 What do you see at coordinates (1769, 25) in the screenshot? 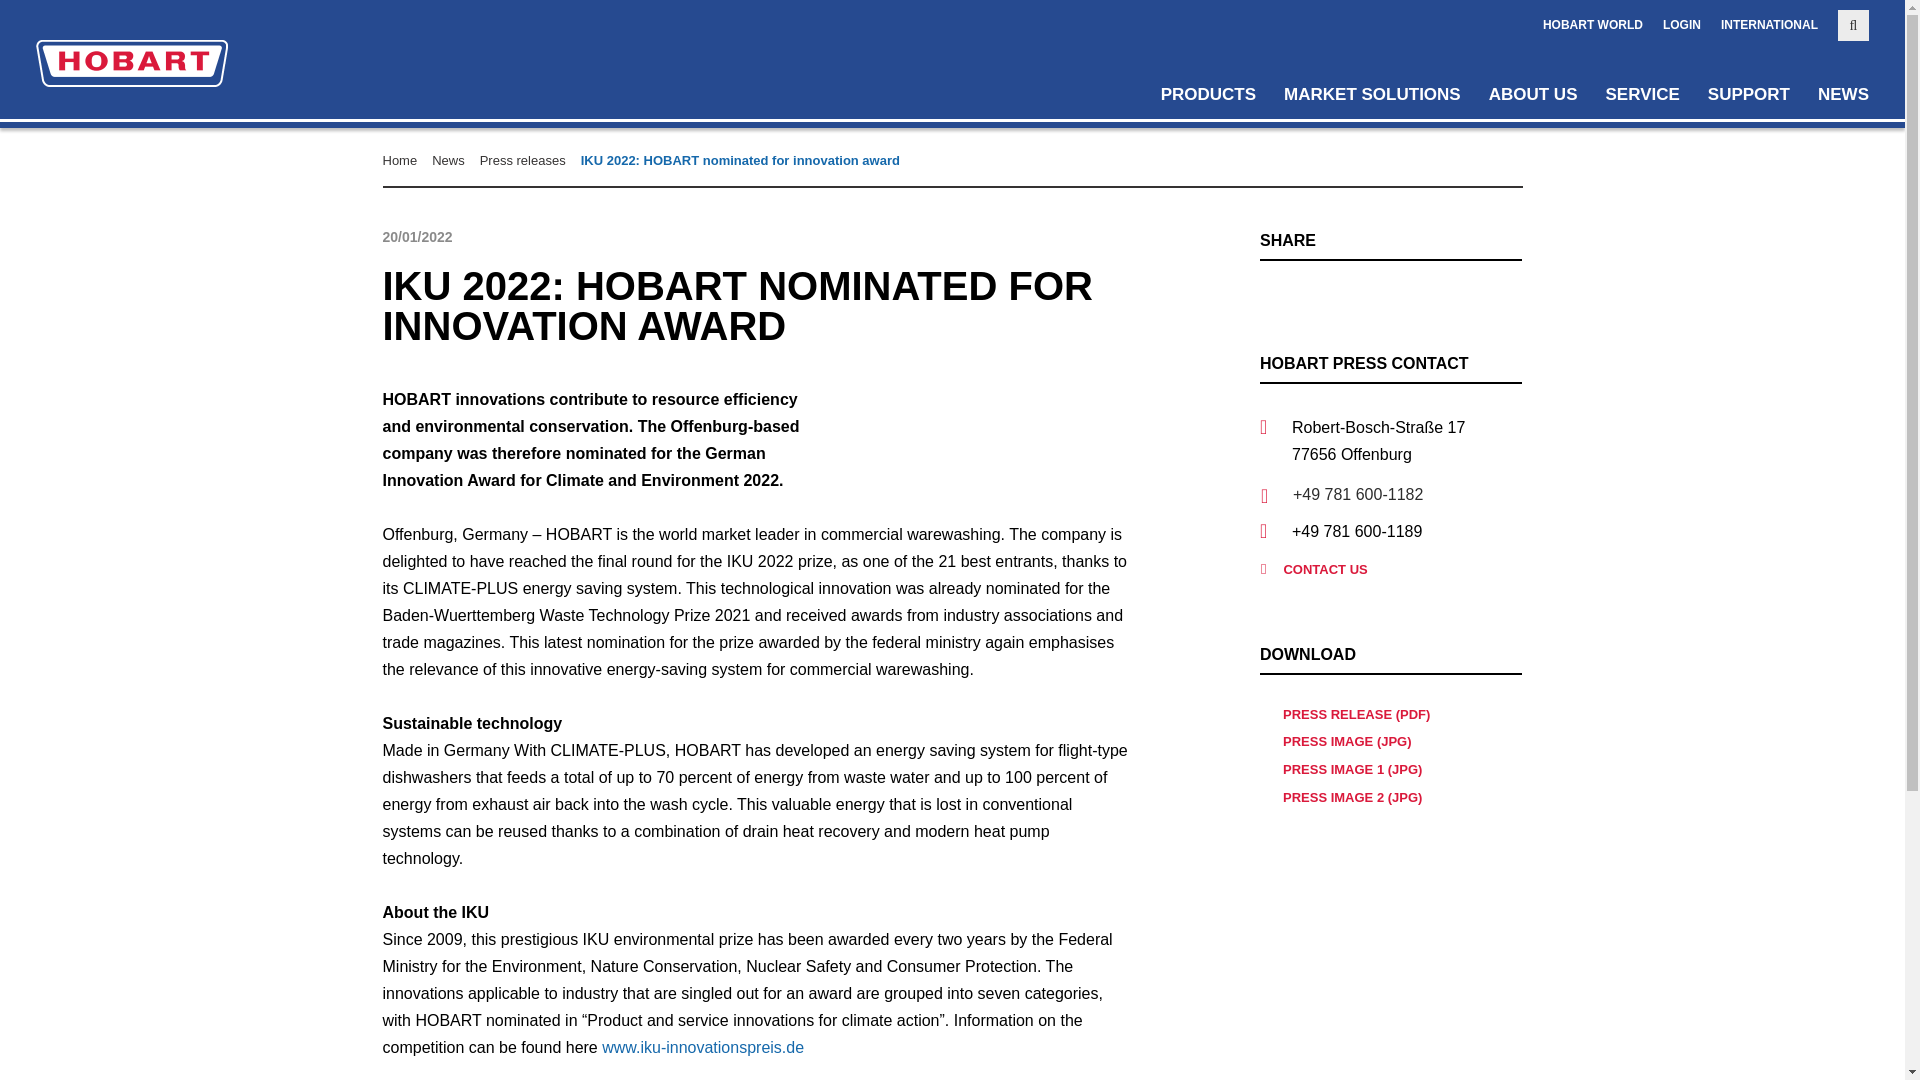
I see `INTERNATIONAL` at bounding box center [1769, 25].